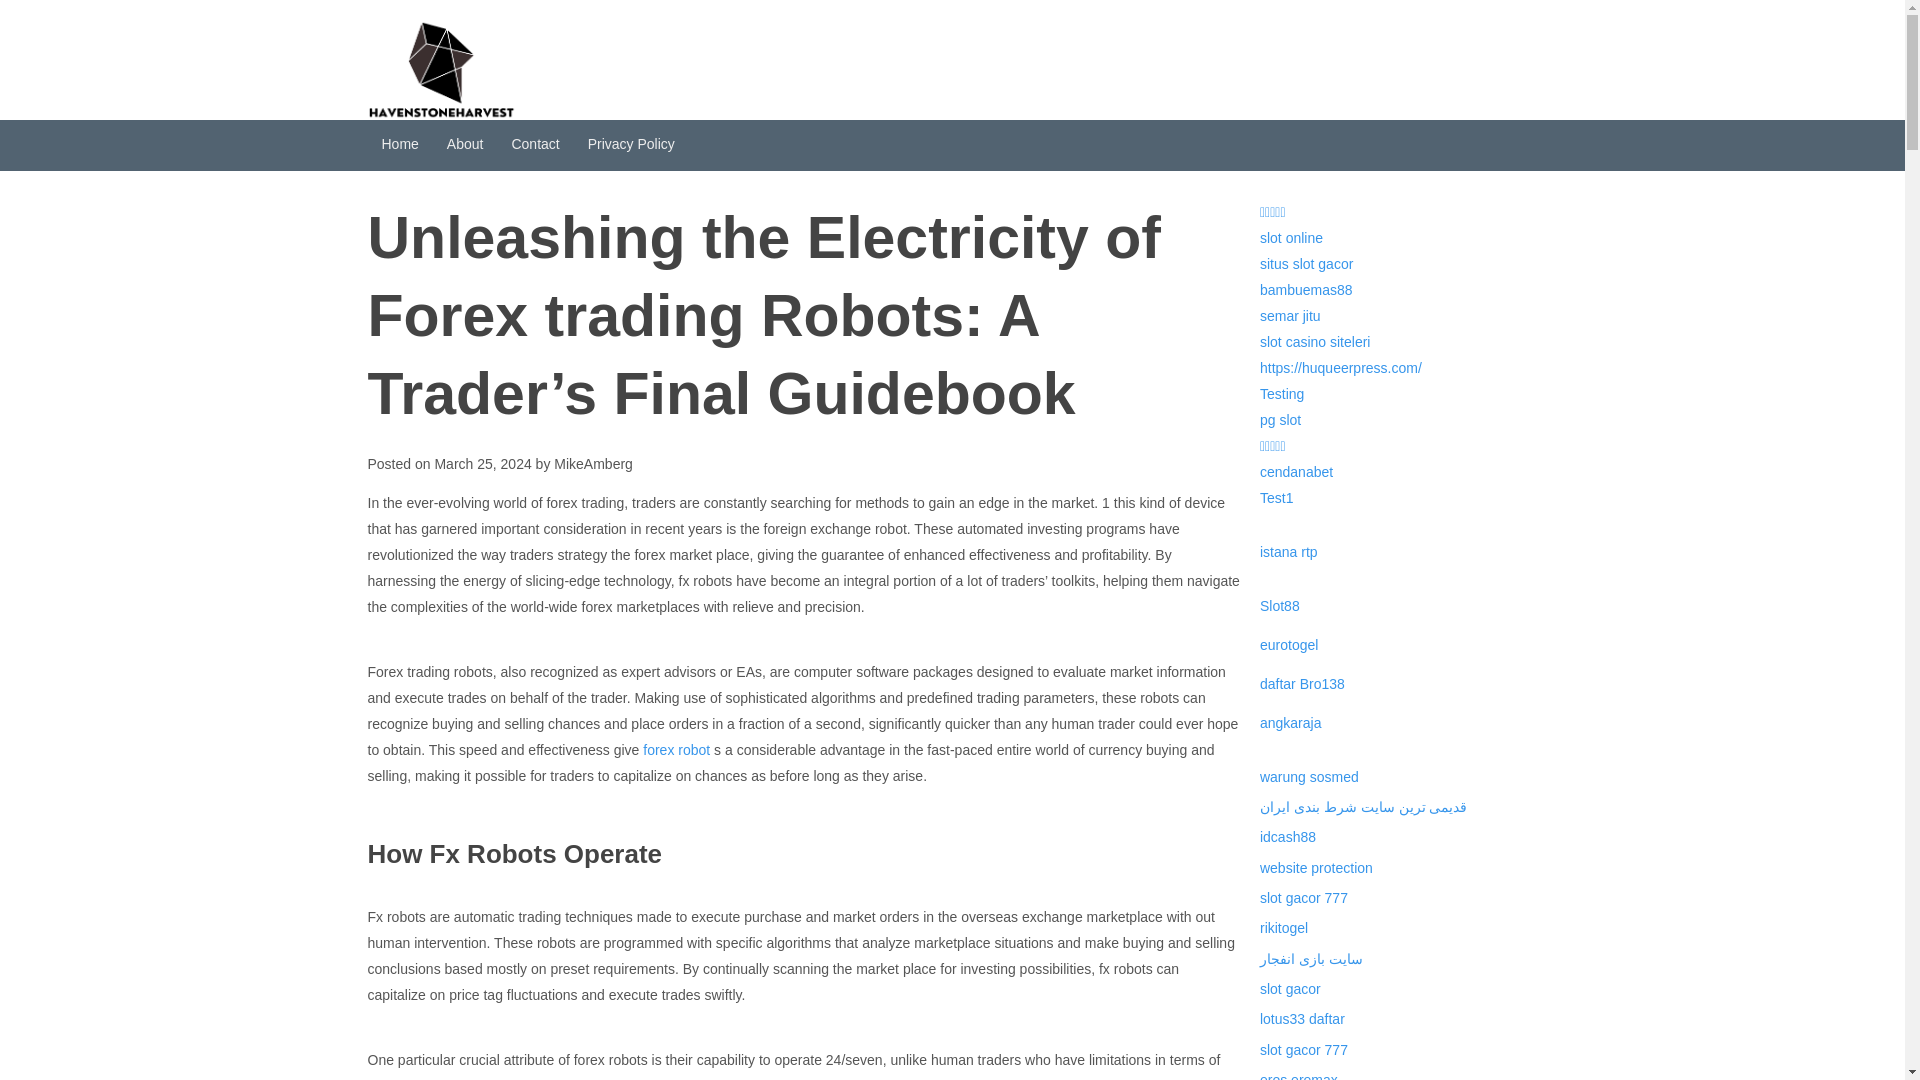 Image resolution: width=1920 pixels, height=1080 pixels. I want to click on daftar Bro138, so click(1302, 684).